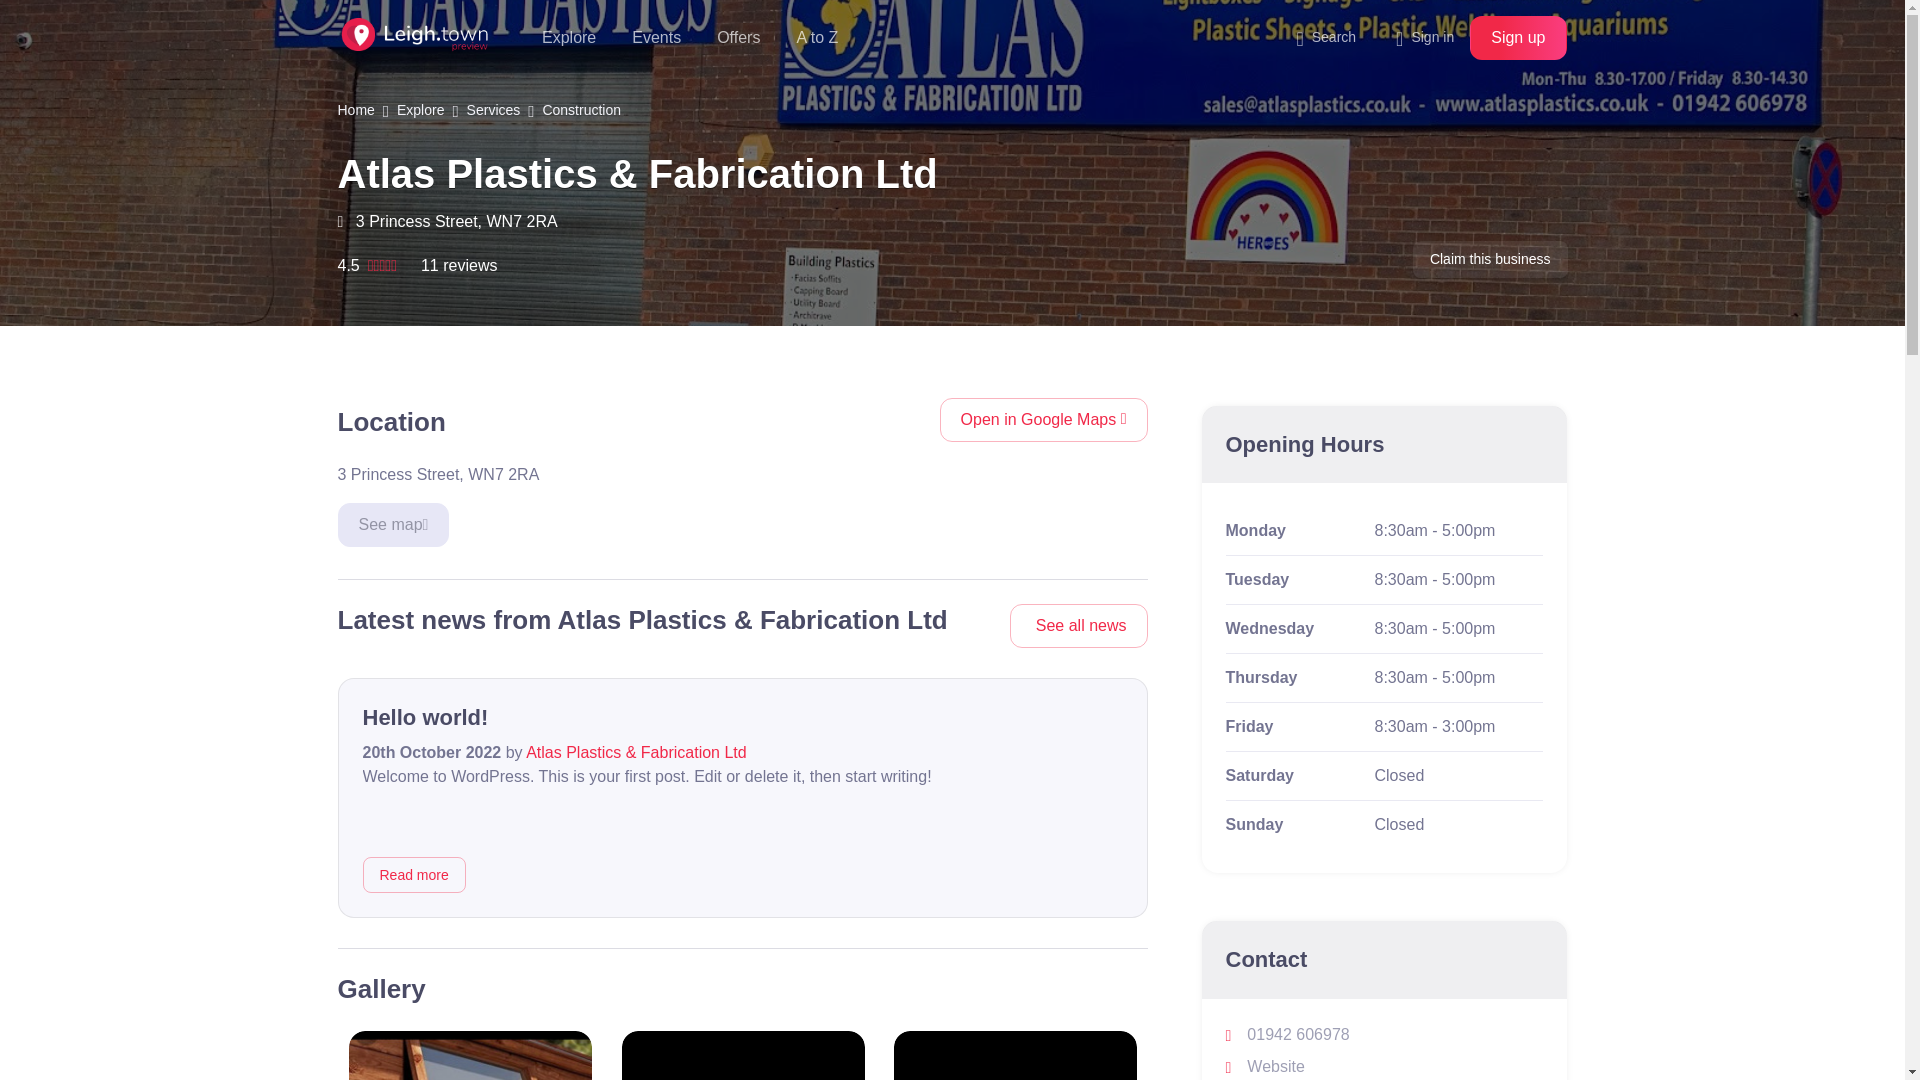  What do you see at coordinates (656, 37) in the screenshot?
I see `Events` at bounding box center [656, 37].